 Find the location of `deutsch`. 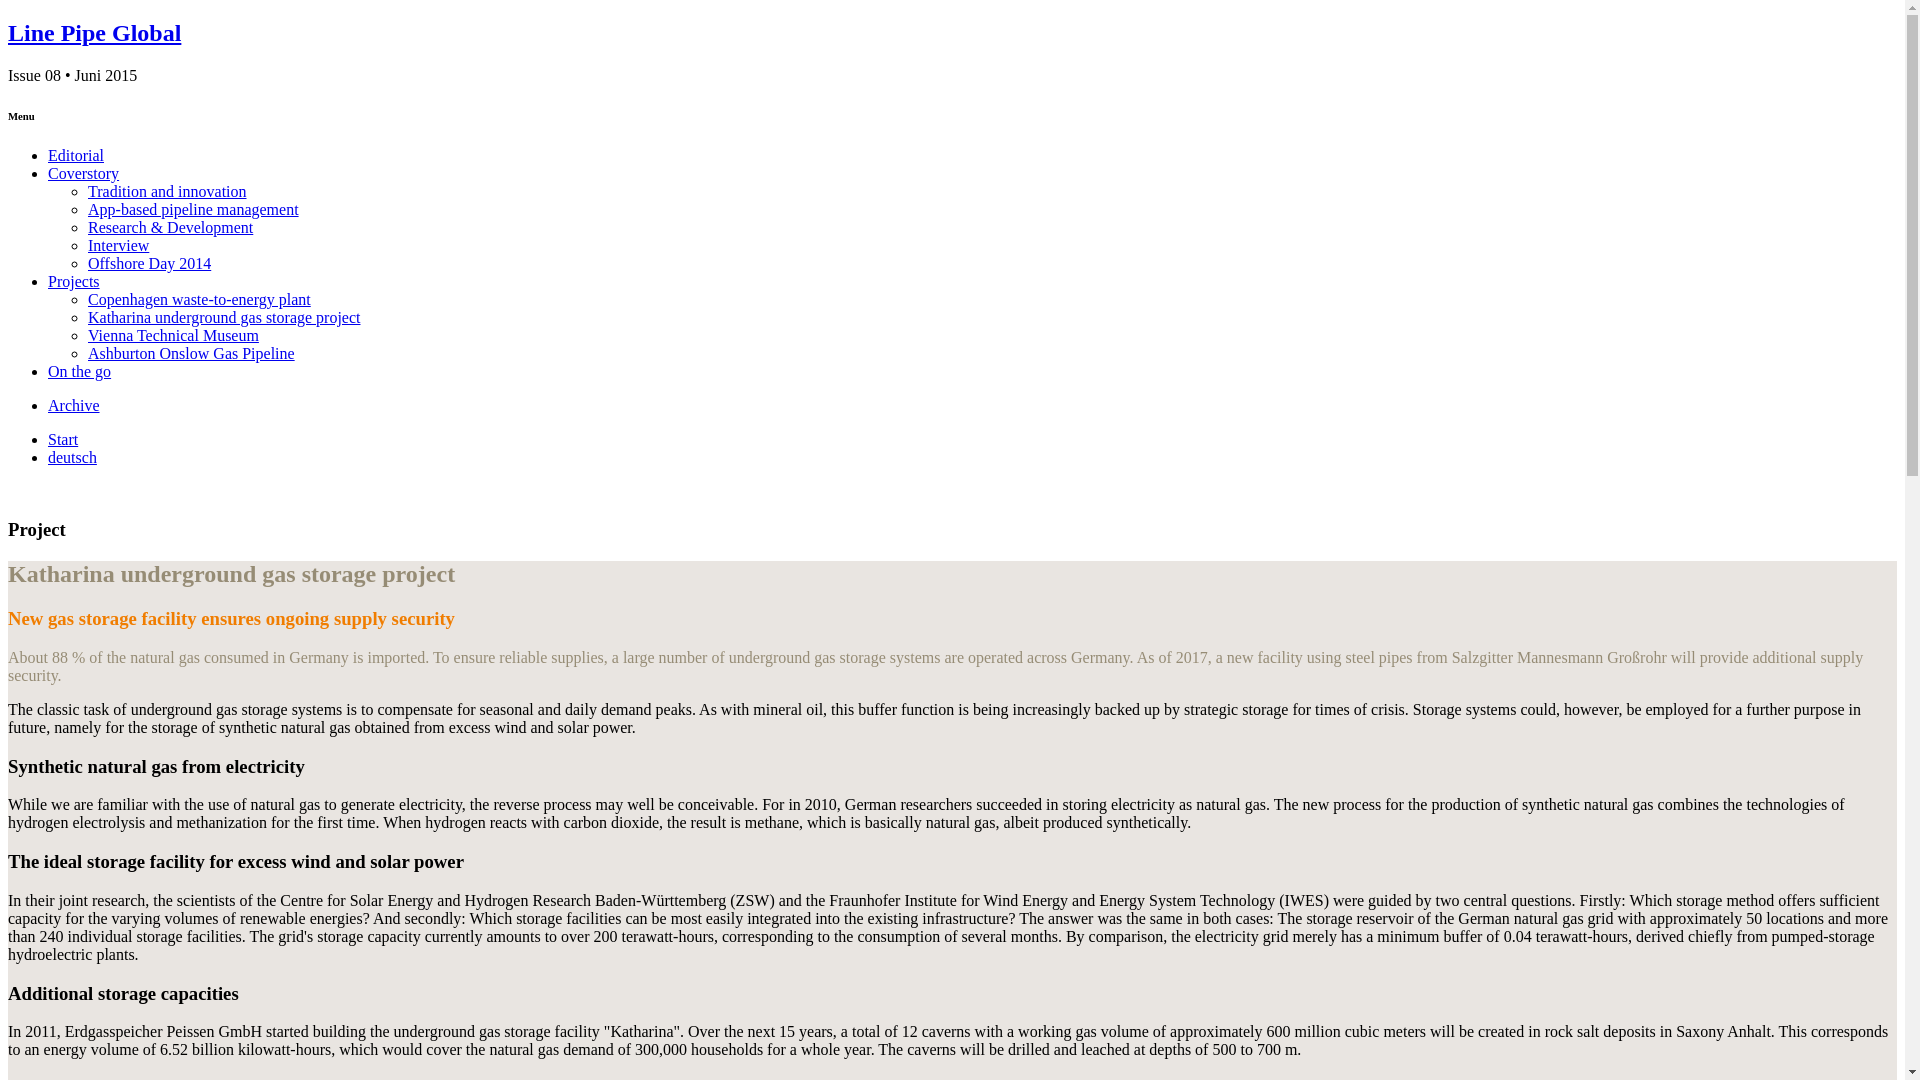

deutsch is located at coordinates (72, 457).